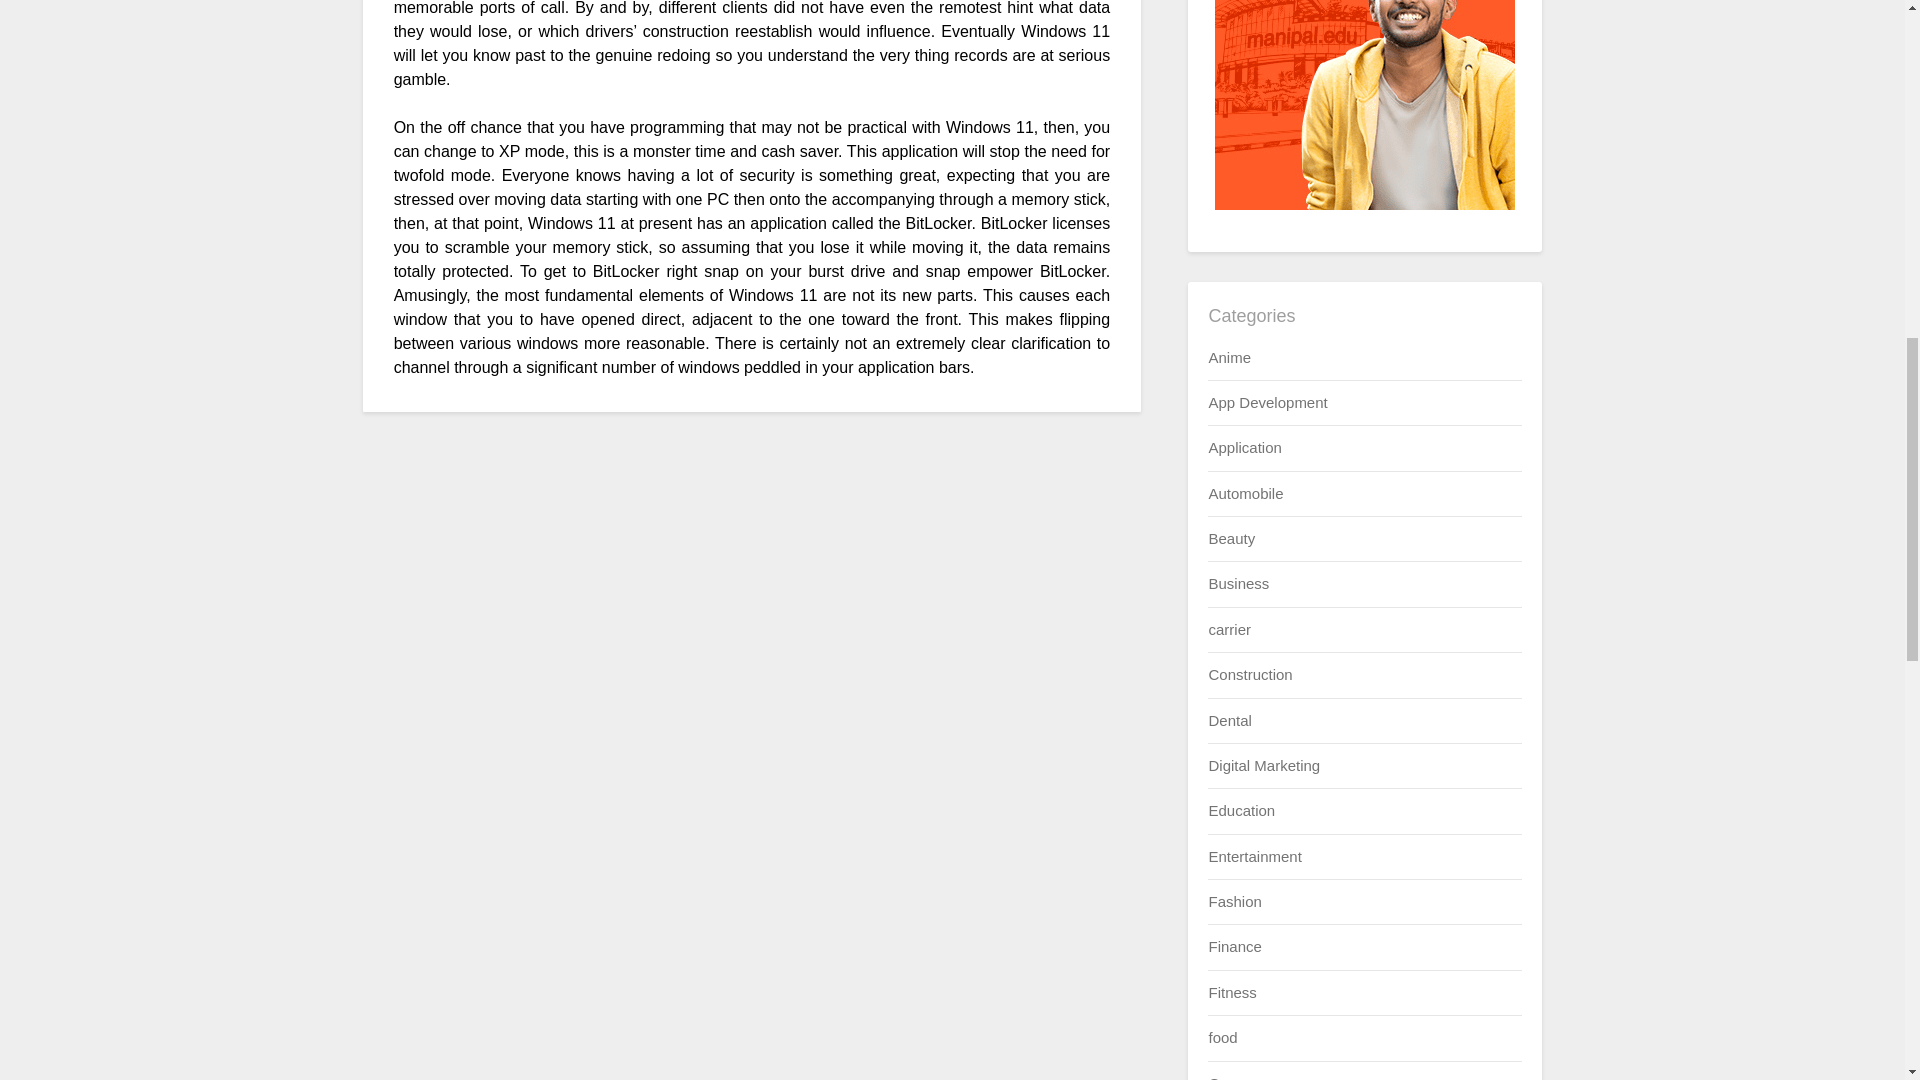  What do you see at coordinates (1231, 1076) in the screenshot?
I see `Games` at bounding box center [1231, 1076].